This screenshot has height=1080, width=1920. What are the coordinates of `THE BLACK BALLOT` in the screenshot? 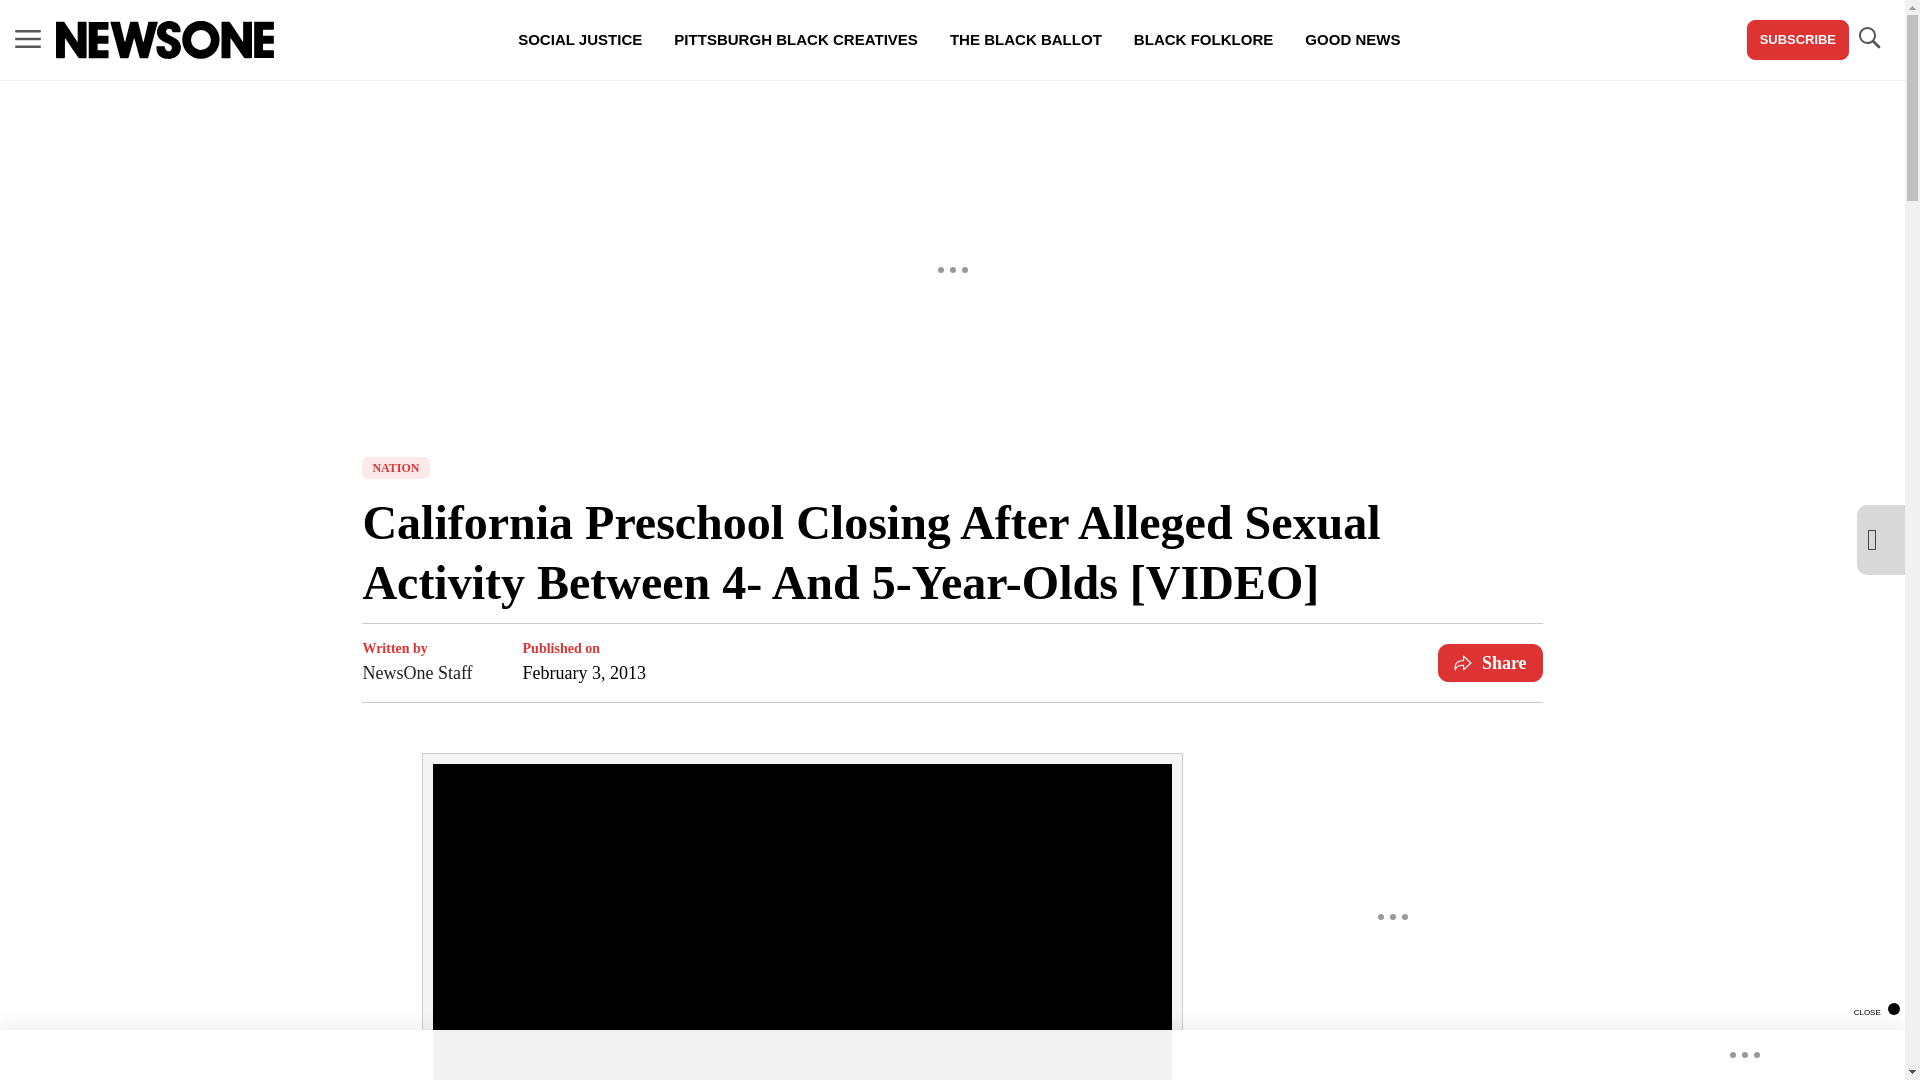 It's located at (1025, 40).